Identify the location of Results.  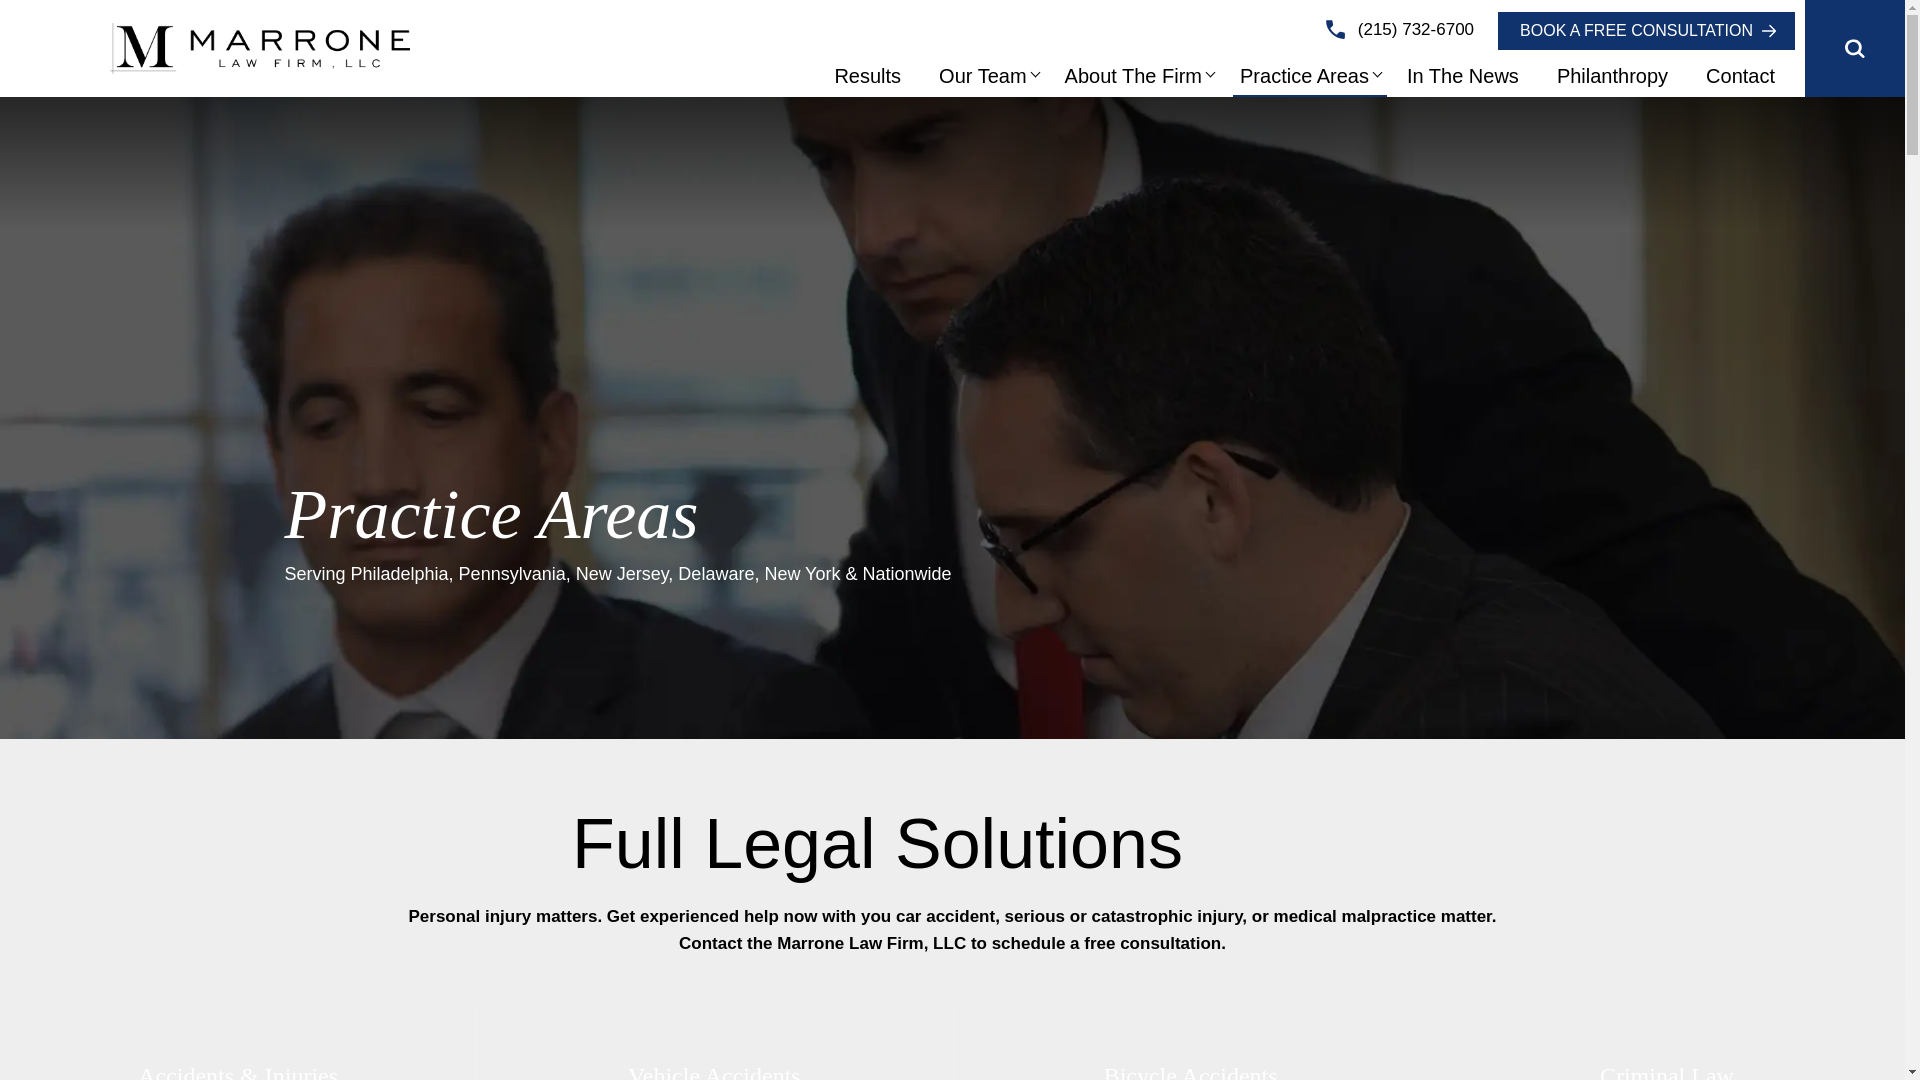
(868, 76).